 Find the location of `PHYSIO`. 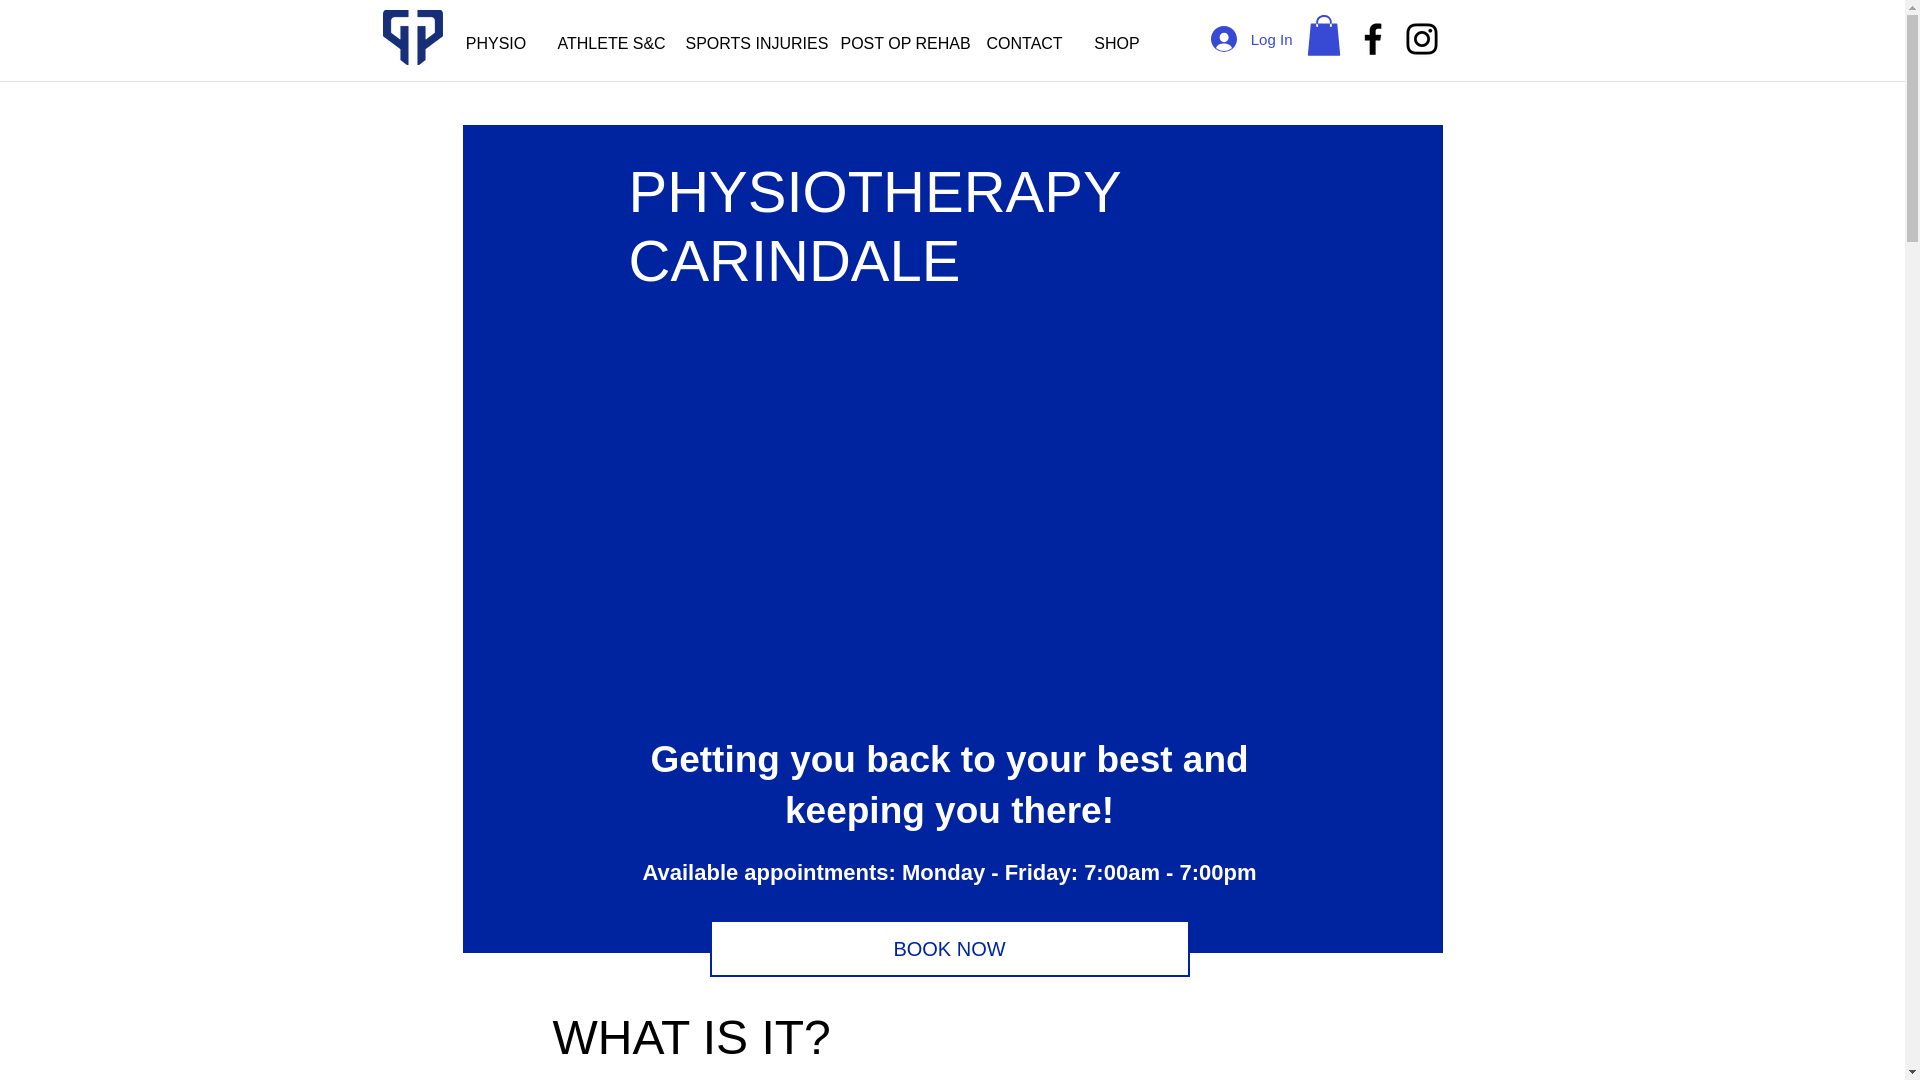

PHYSIO is located at coordinates (496, 44).